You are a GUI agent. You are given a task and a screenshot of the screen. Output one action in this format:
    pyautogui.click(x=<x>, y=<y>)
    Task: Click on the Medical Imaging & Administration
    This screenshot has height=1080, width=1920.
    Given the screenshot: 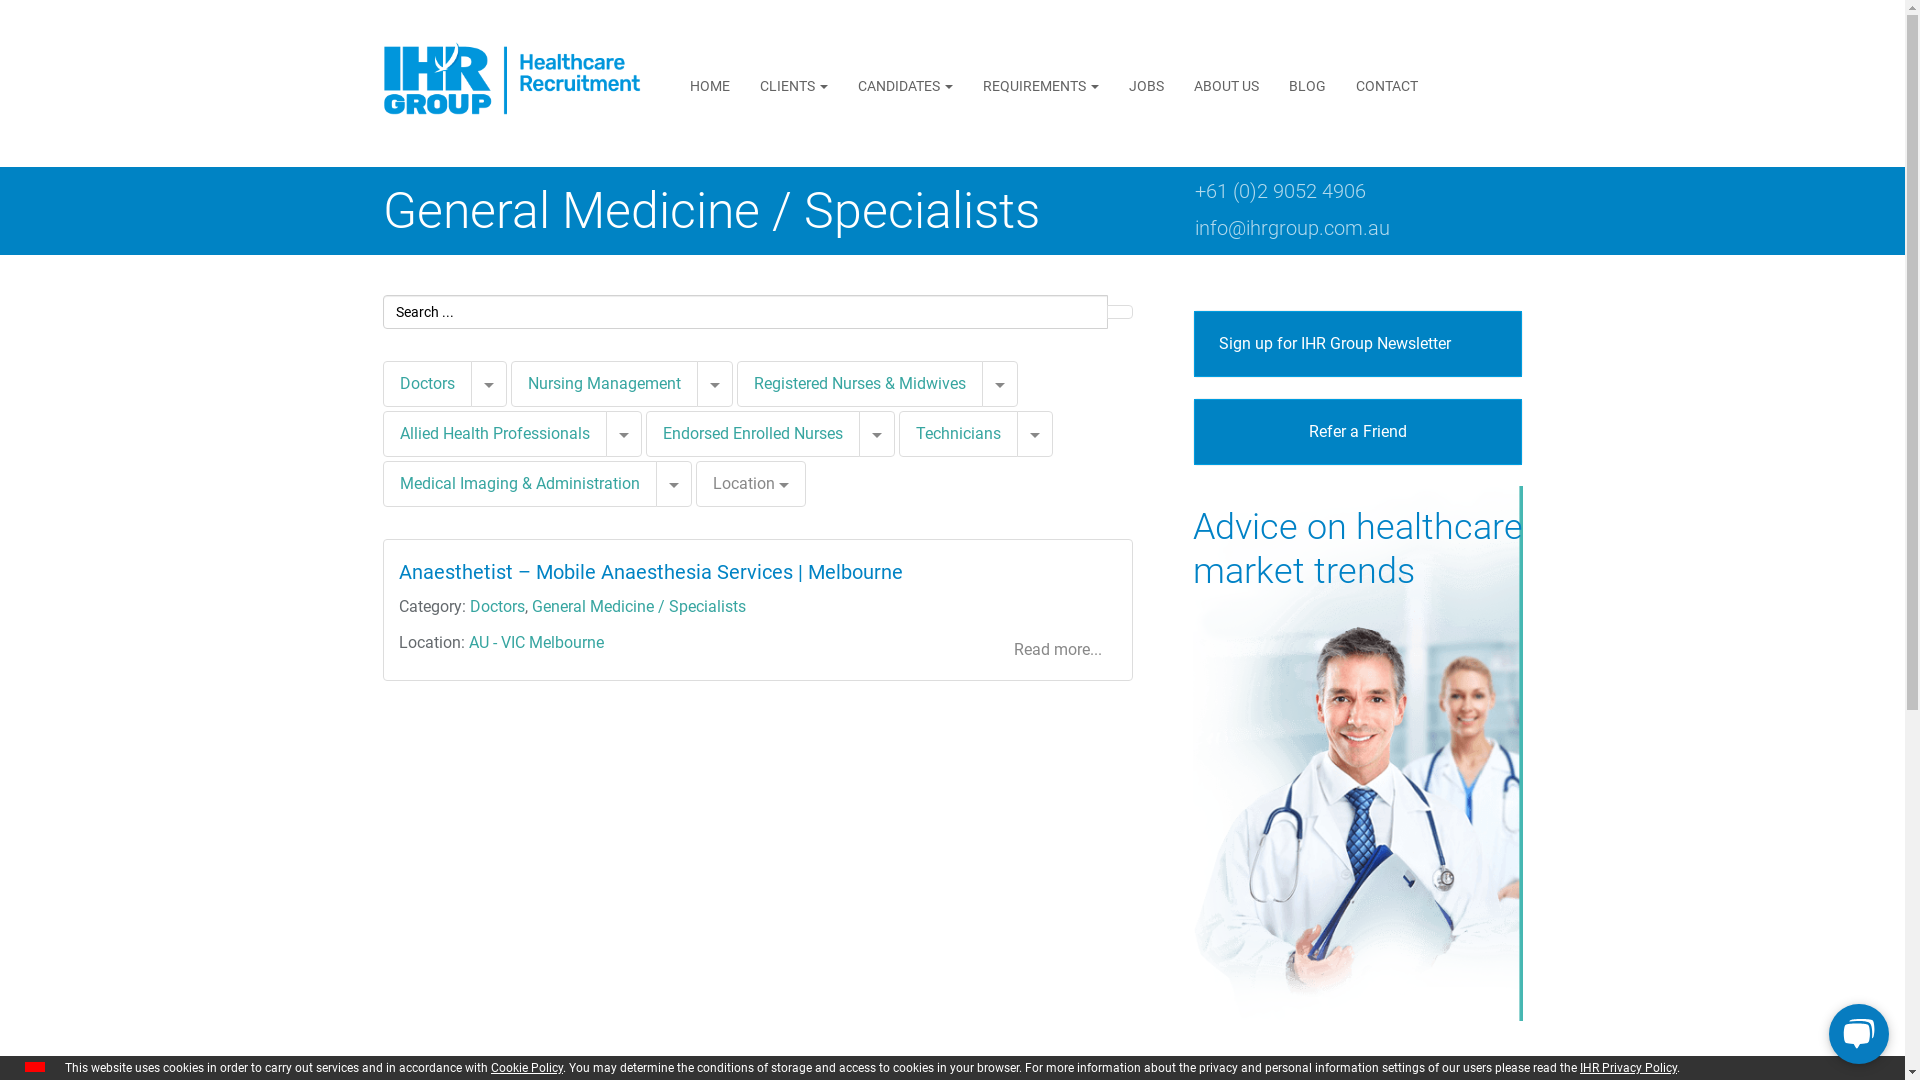 What is the action you would take?
    pyautogui.click(x=520, y=484)
    